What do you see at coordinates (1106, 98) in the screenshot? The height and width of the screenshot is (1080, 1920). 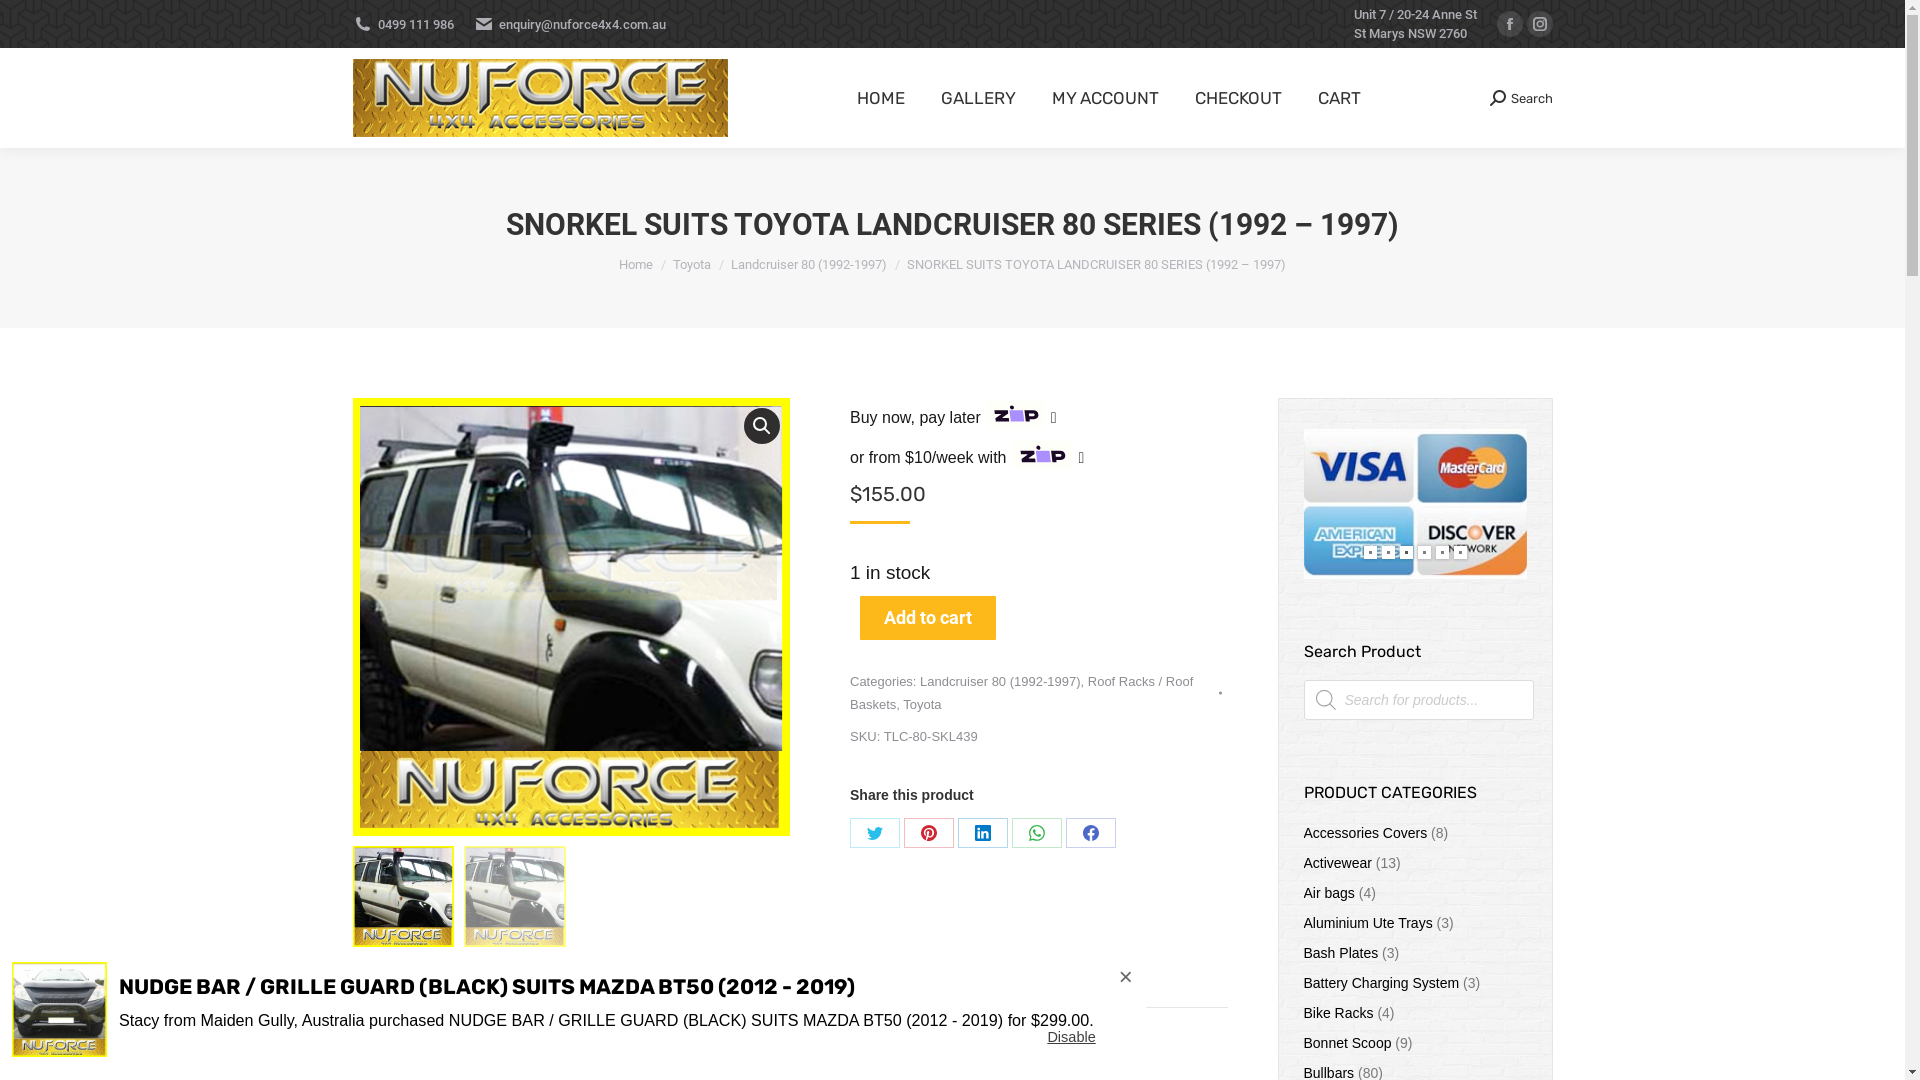 I see `MY ACCOUNT` at bounding box center [1106, 98].